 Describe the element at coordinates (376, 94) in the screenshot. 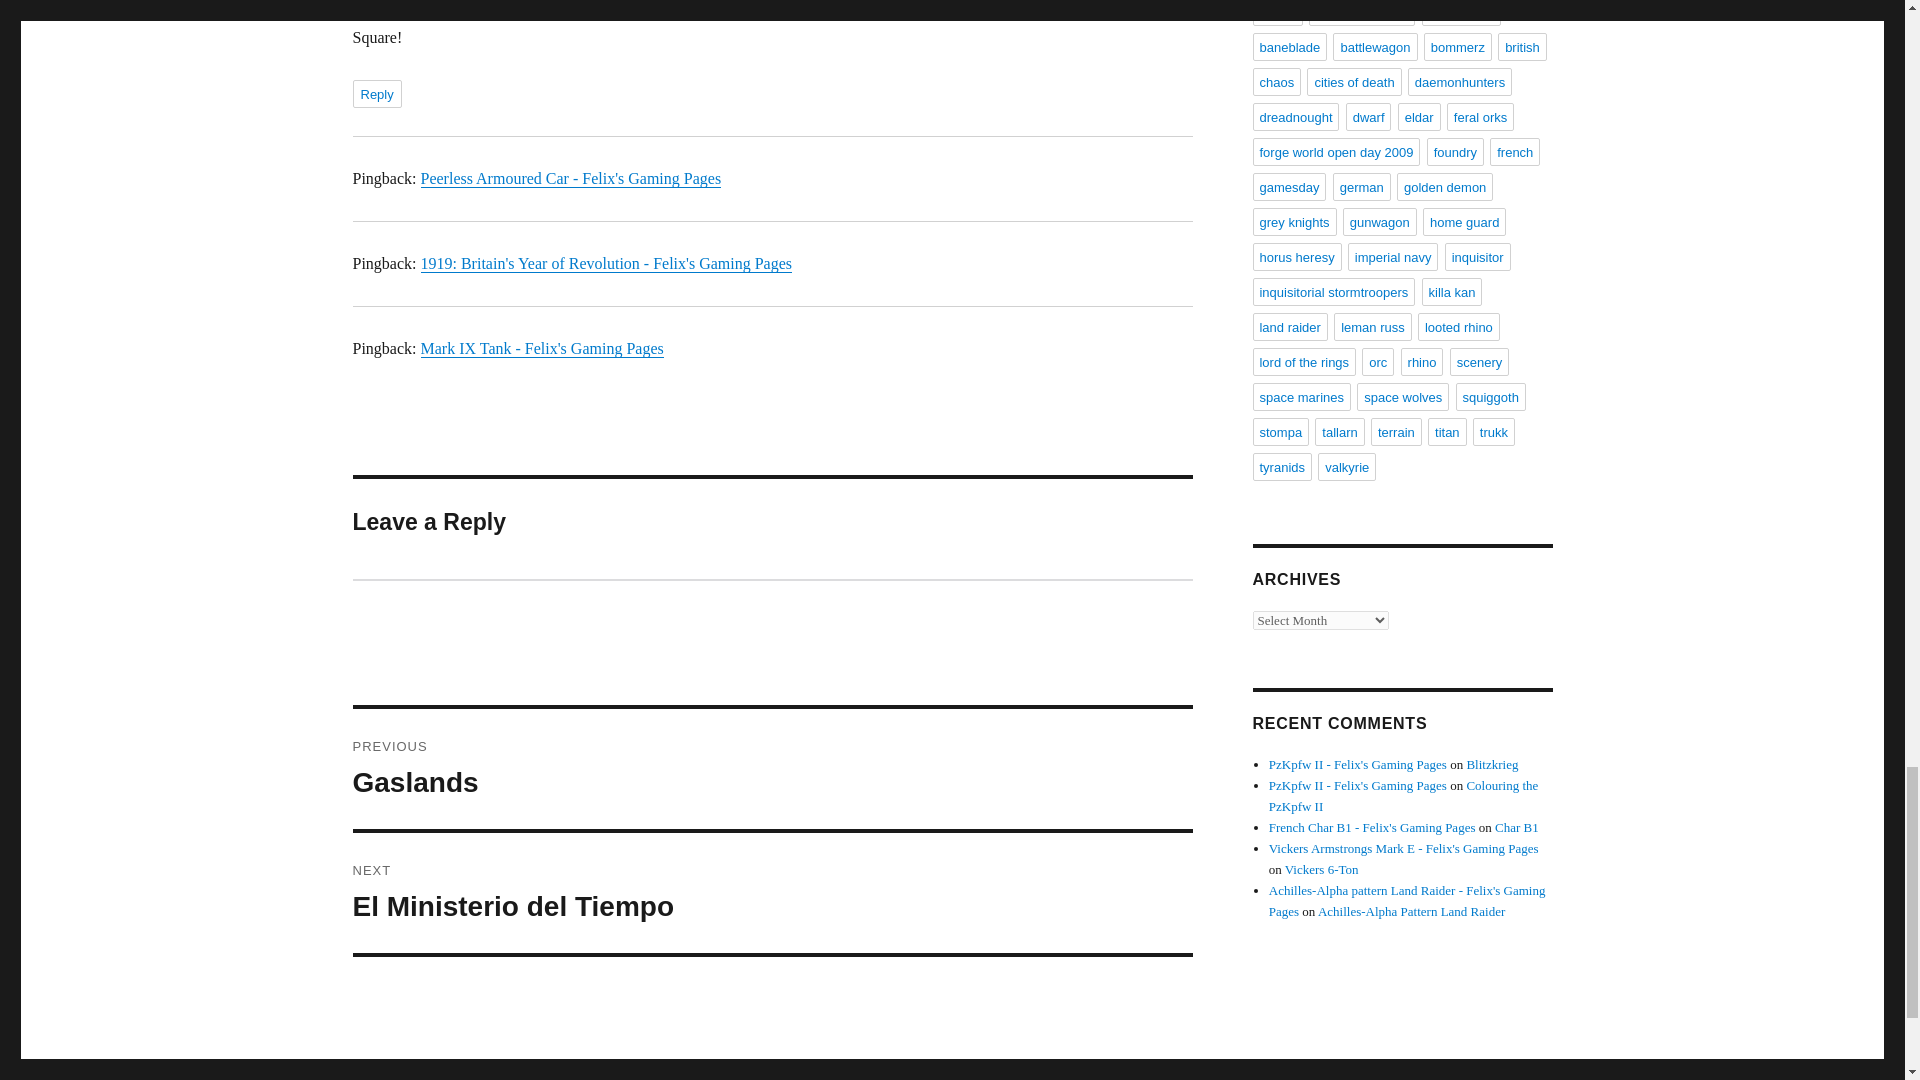

I see `Reply` at that location.